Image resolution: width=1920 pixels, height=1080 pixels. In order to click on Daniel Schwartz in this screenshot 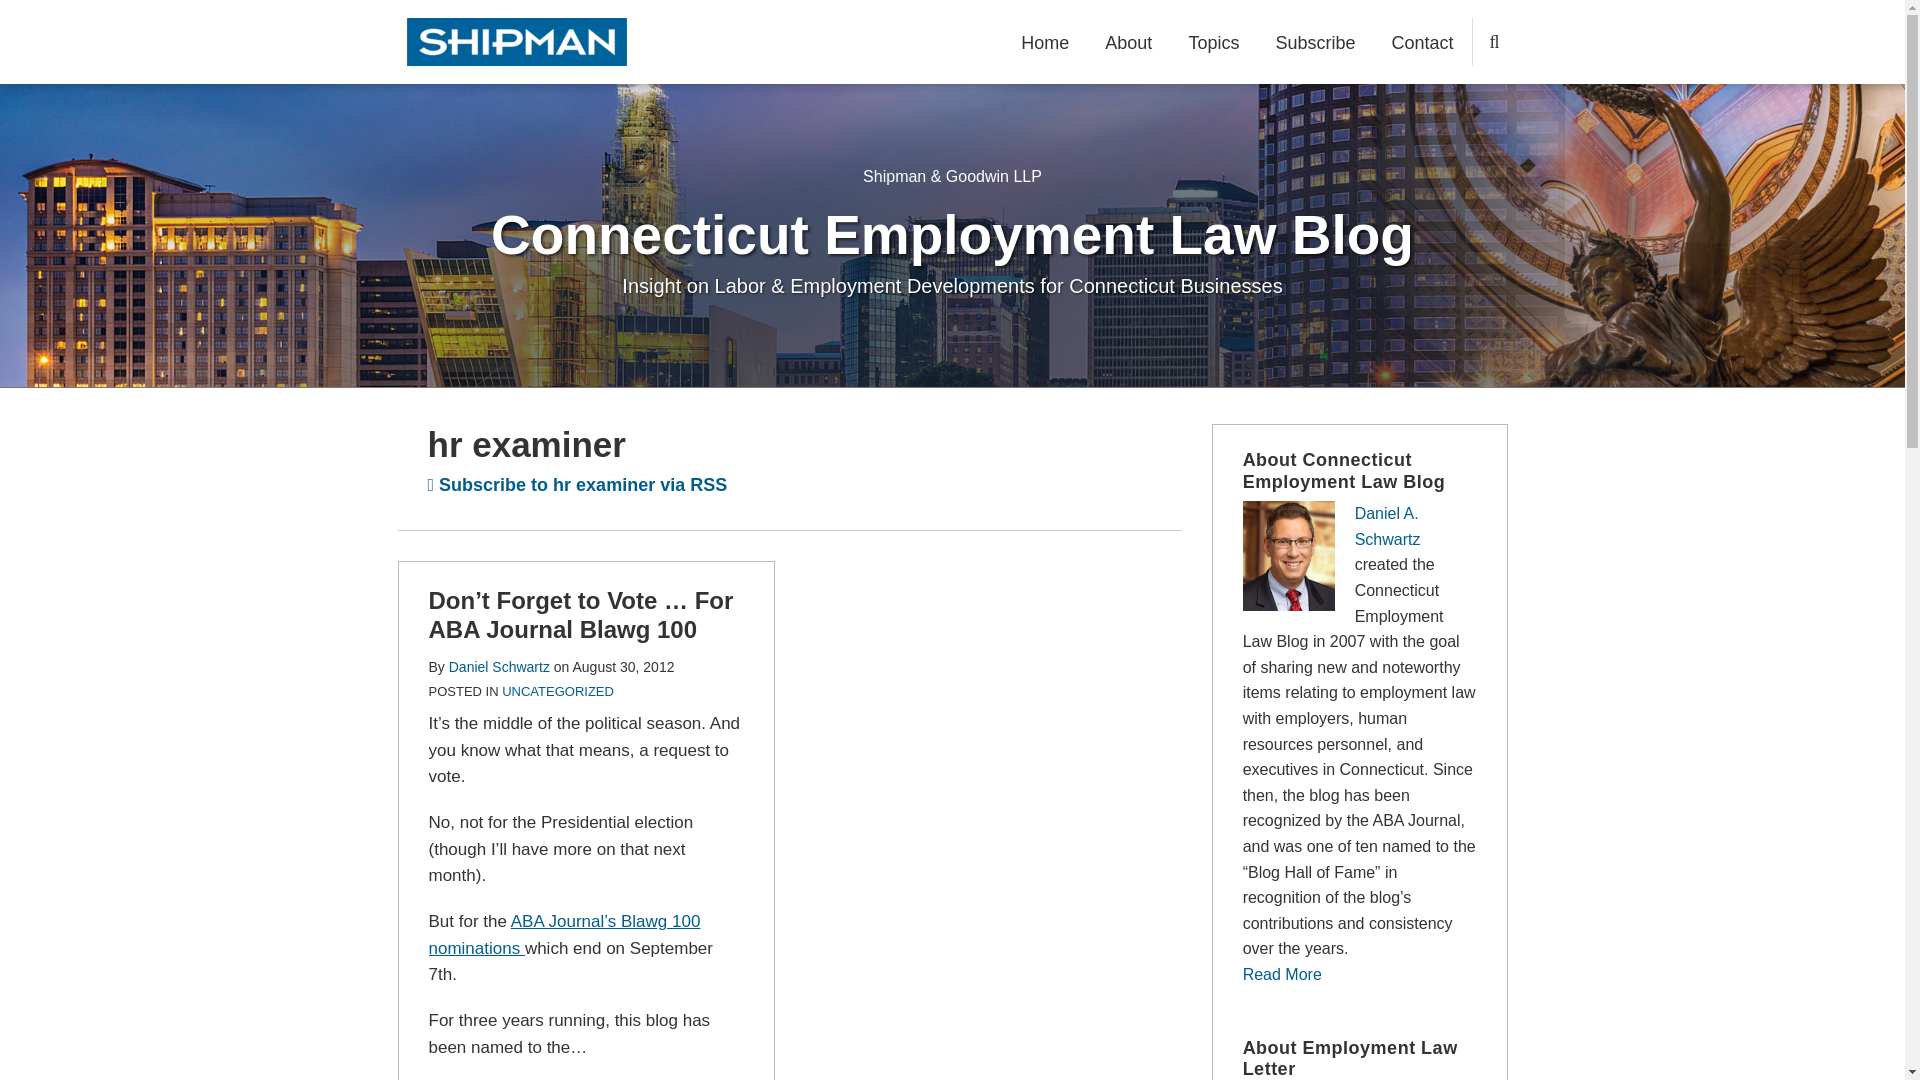, I will do `click(499, 666)`.